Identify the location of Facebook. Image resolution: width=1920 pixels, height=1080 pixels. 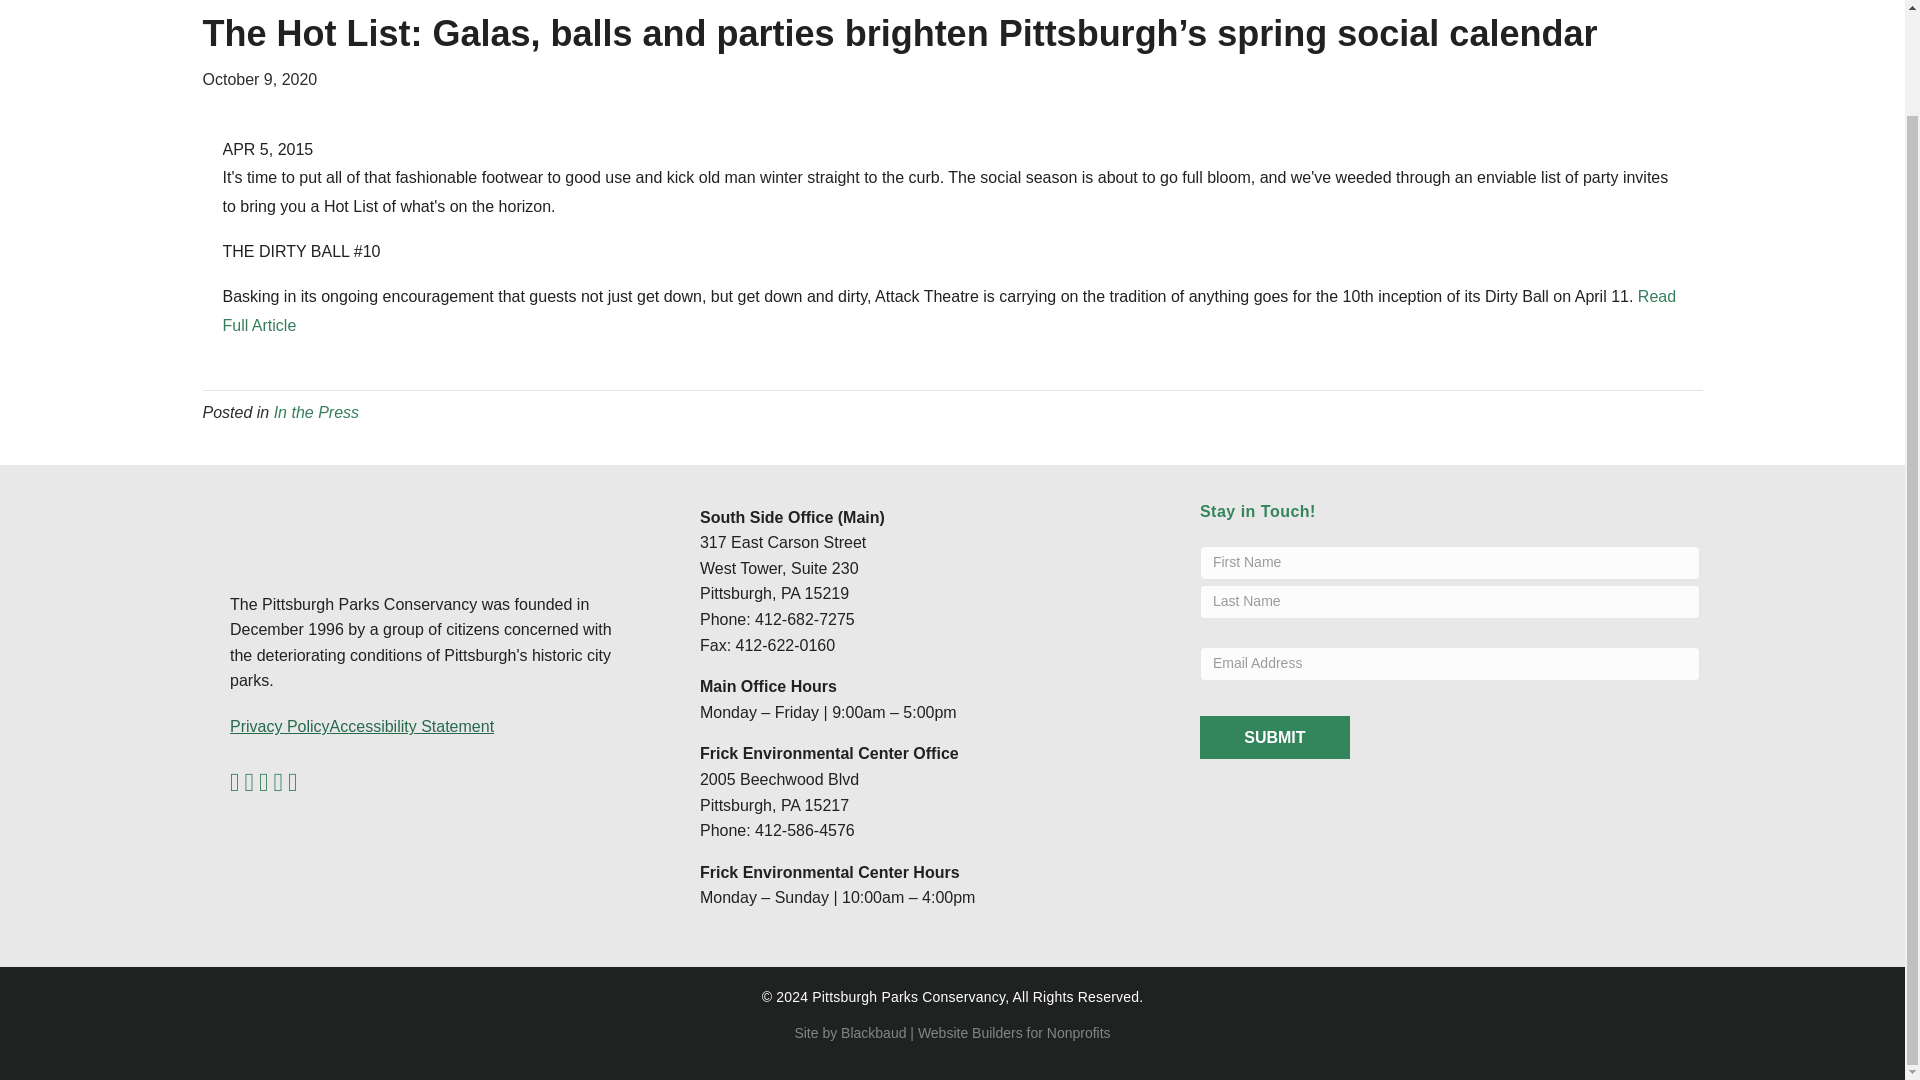
(235, 782).